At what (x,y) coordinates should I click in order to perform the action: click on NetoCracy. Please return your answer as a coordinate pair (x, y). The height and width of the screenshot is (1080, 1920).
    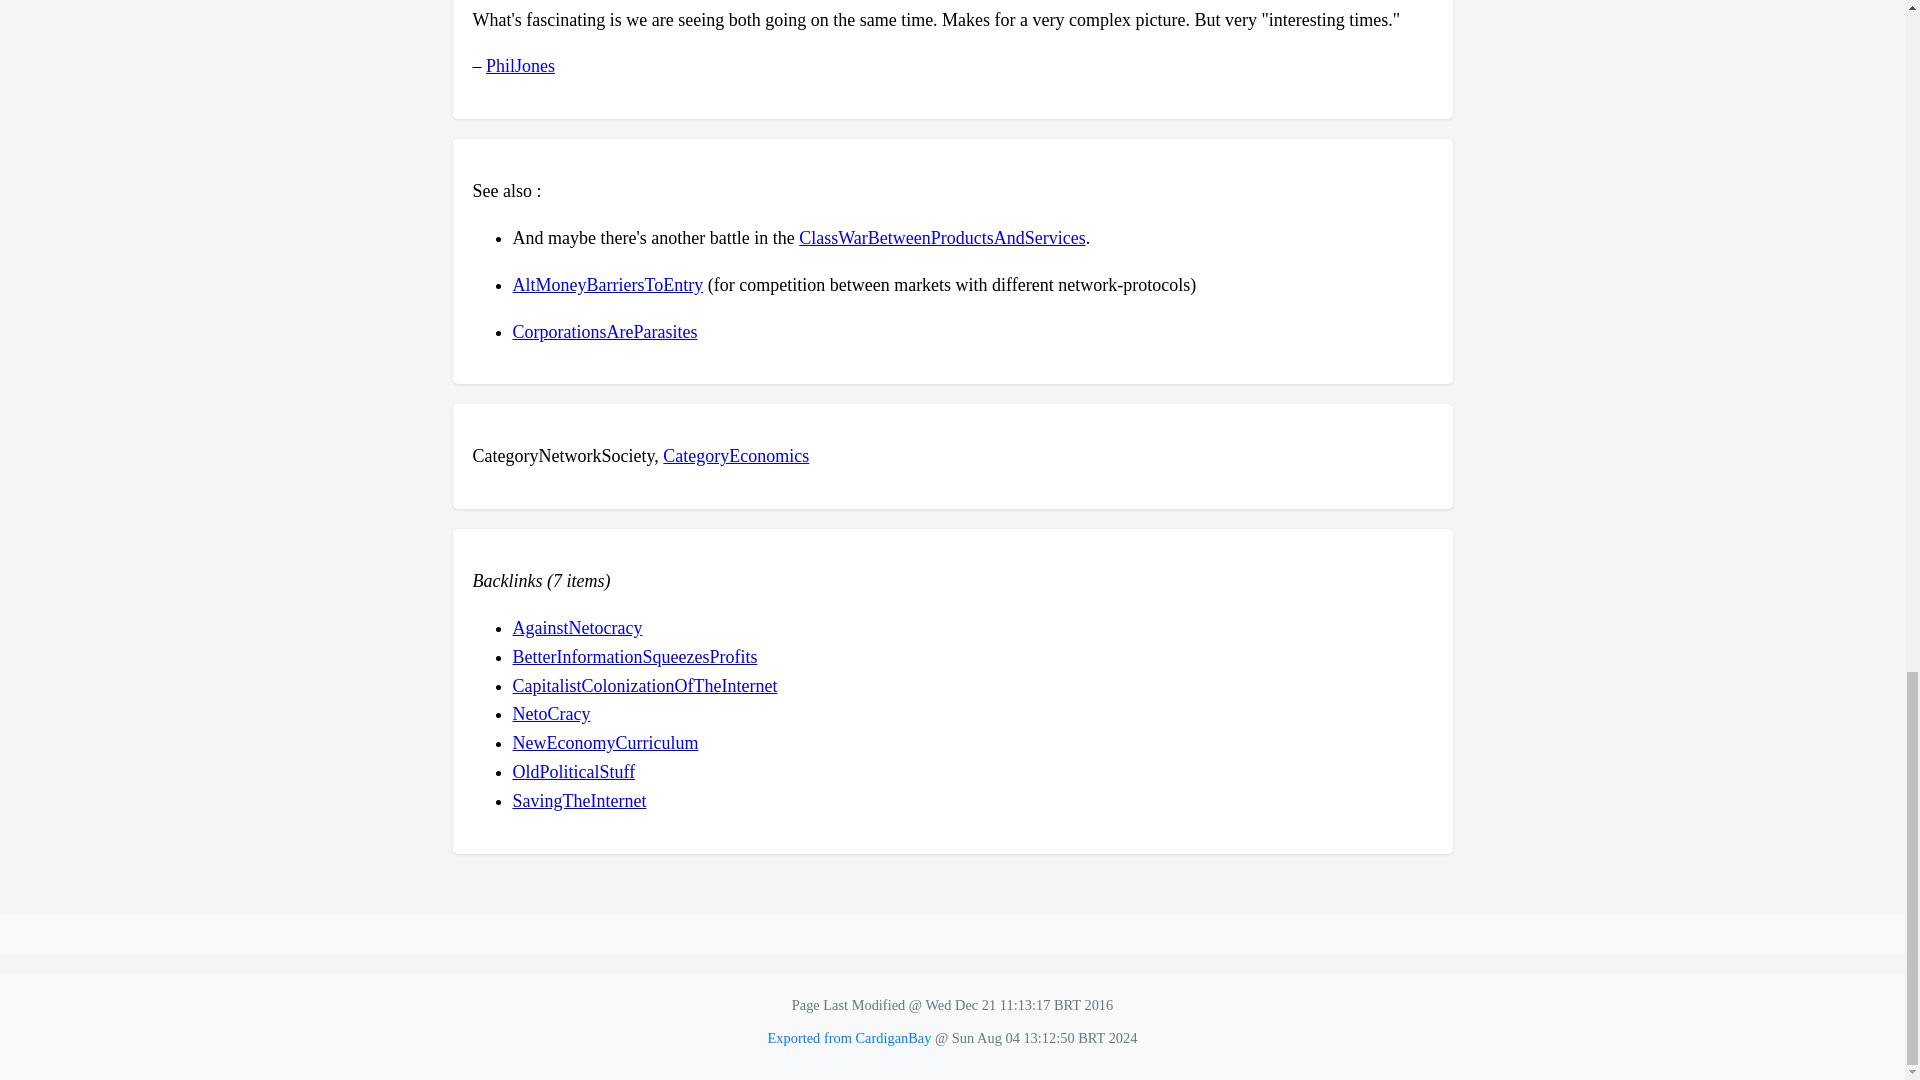
    Looking at the image, I should click on (550, 714).